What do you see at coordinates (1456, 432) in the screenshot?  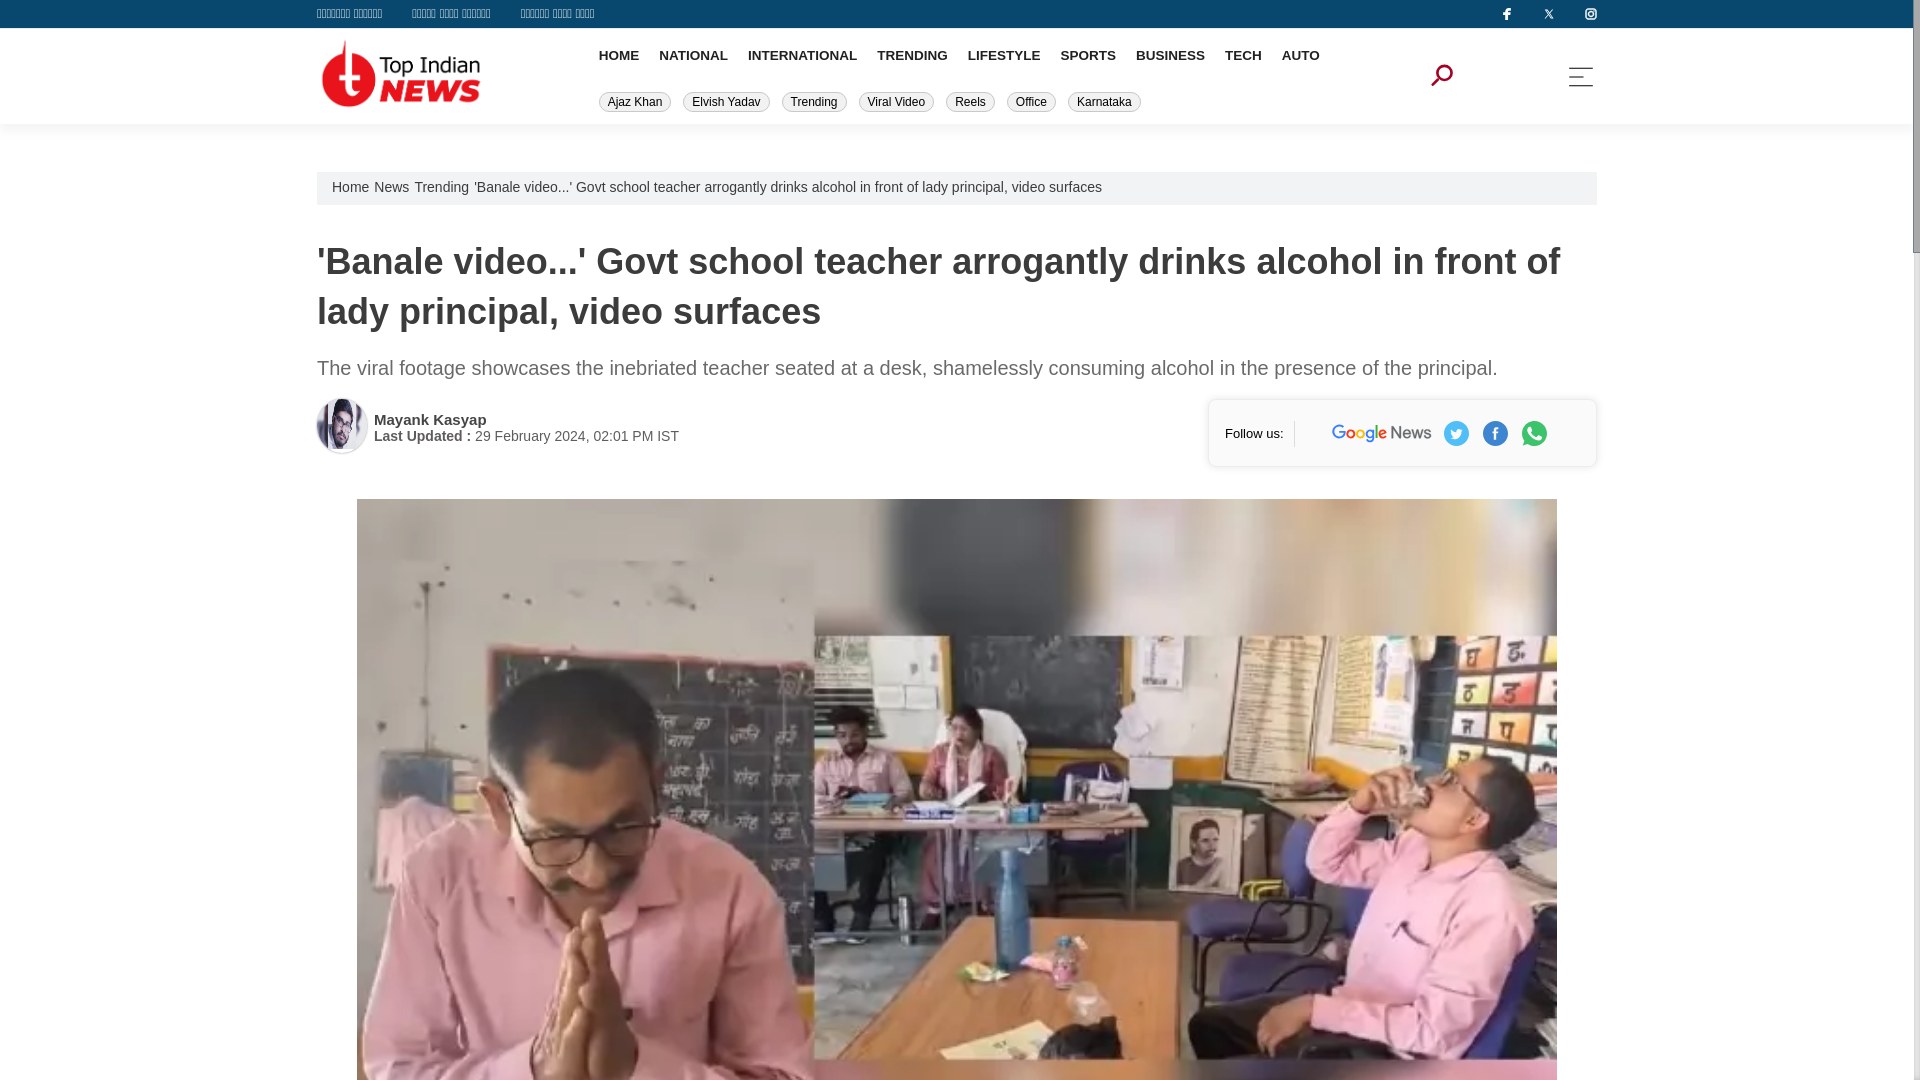 I see `Top Indian News twitter` at bounding box center [1456, 432].